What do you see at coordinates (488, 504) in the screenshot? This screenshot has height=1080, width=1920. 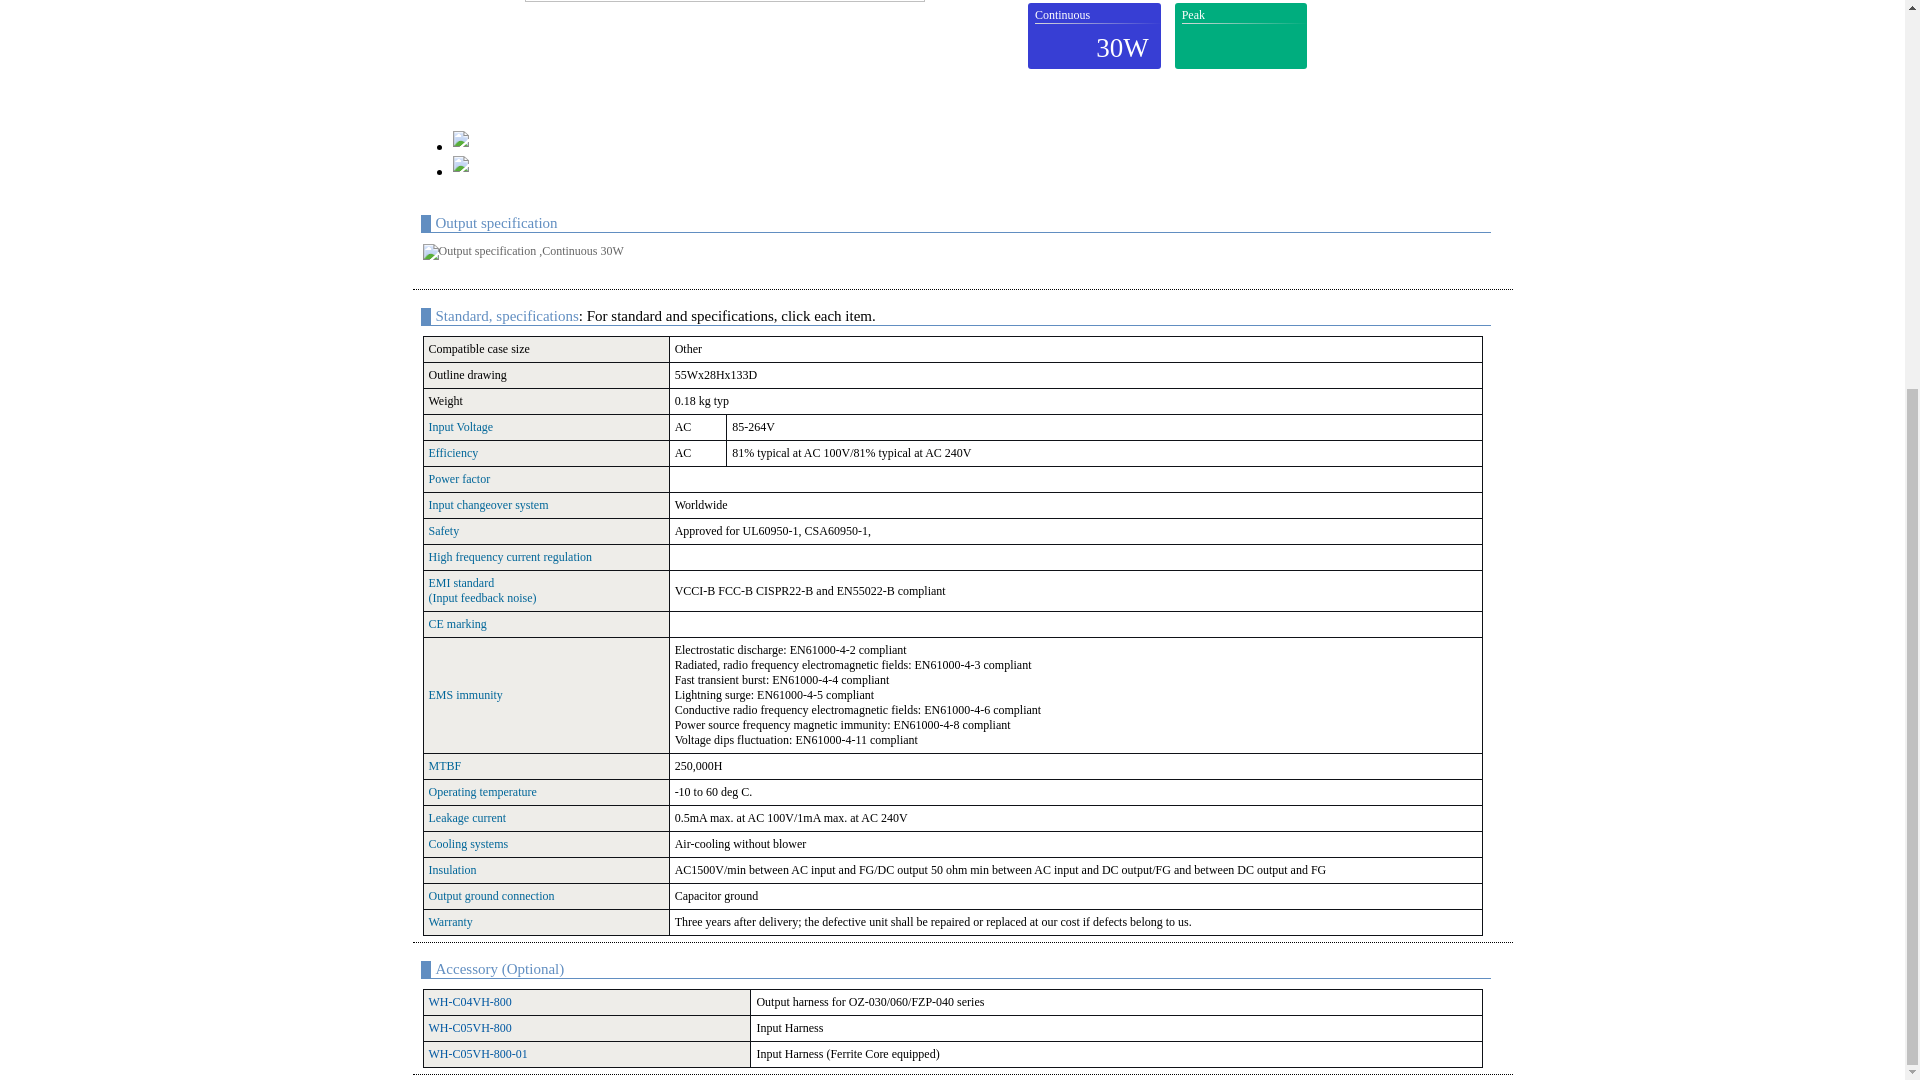 I see `Input changeover system` at bounding box center [488, 504].